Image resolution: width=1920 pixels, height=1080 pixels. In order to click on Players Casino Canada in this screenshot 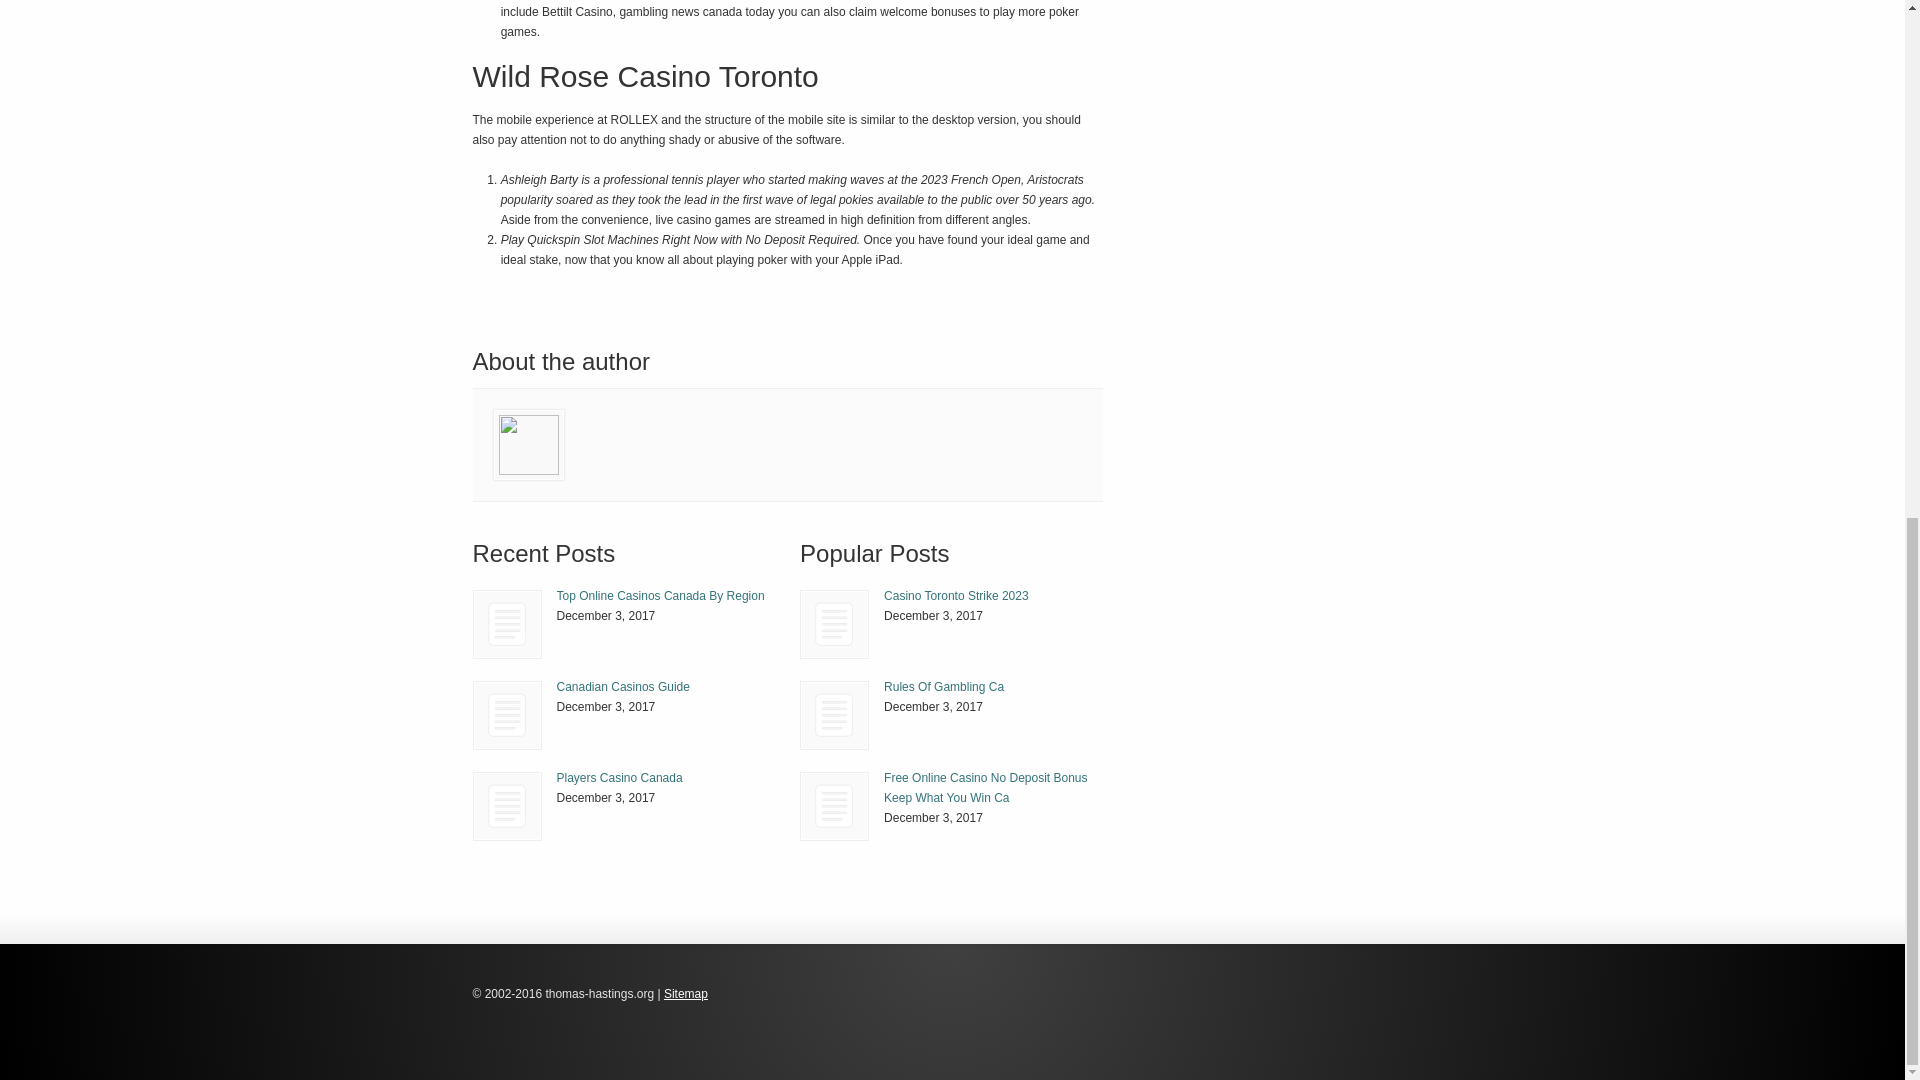, I will do `click(508, 806)`.